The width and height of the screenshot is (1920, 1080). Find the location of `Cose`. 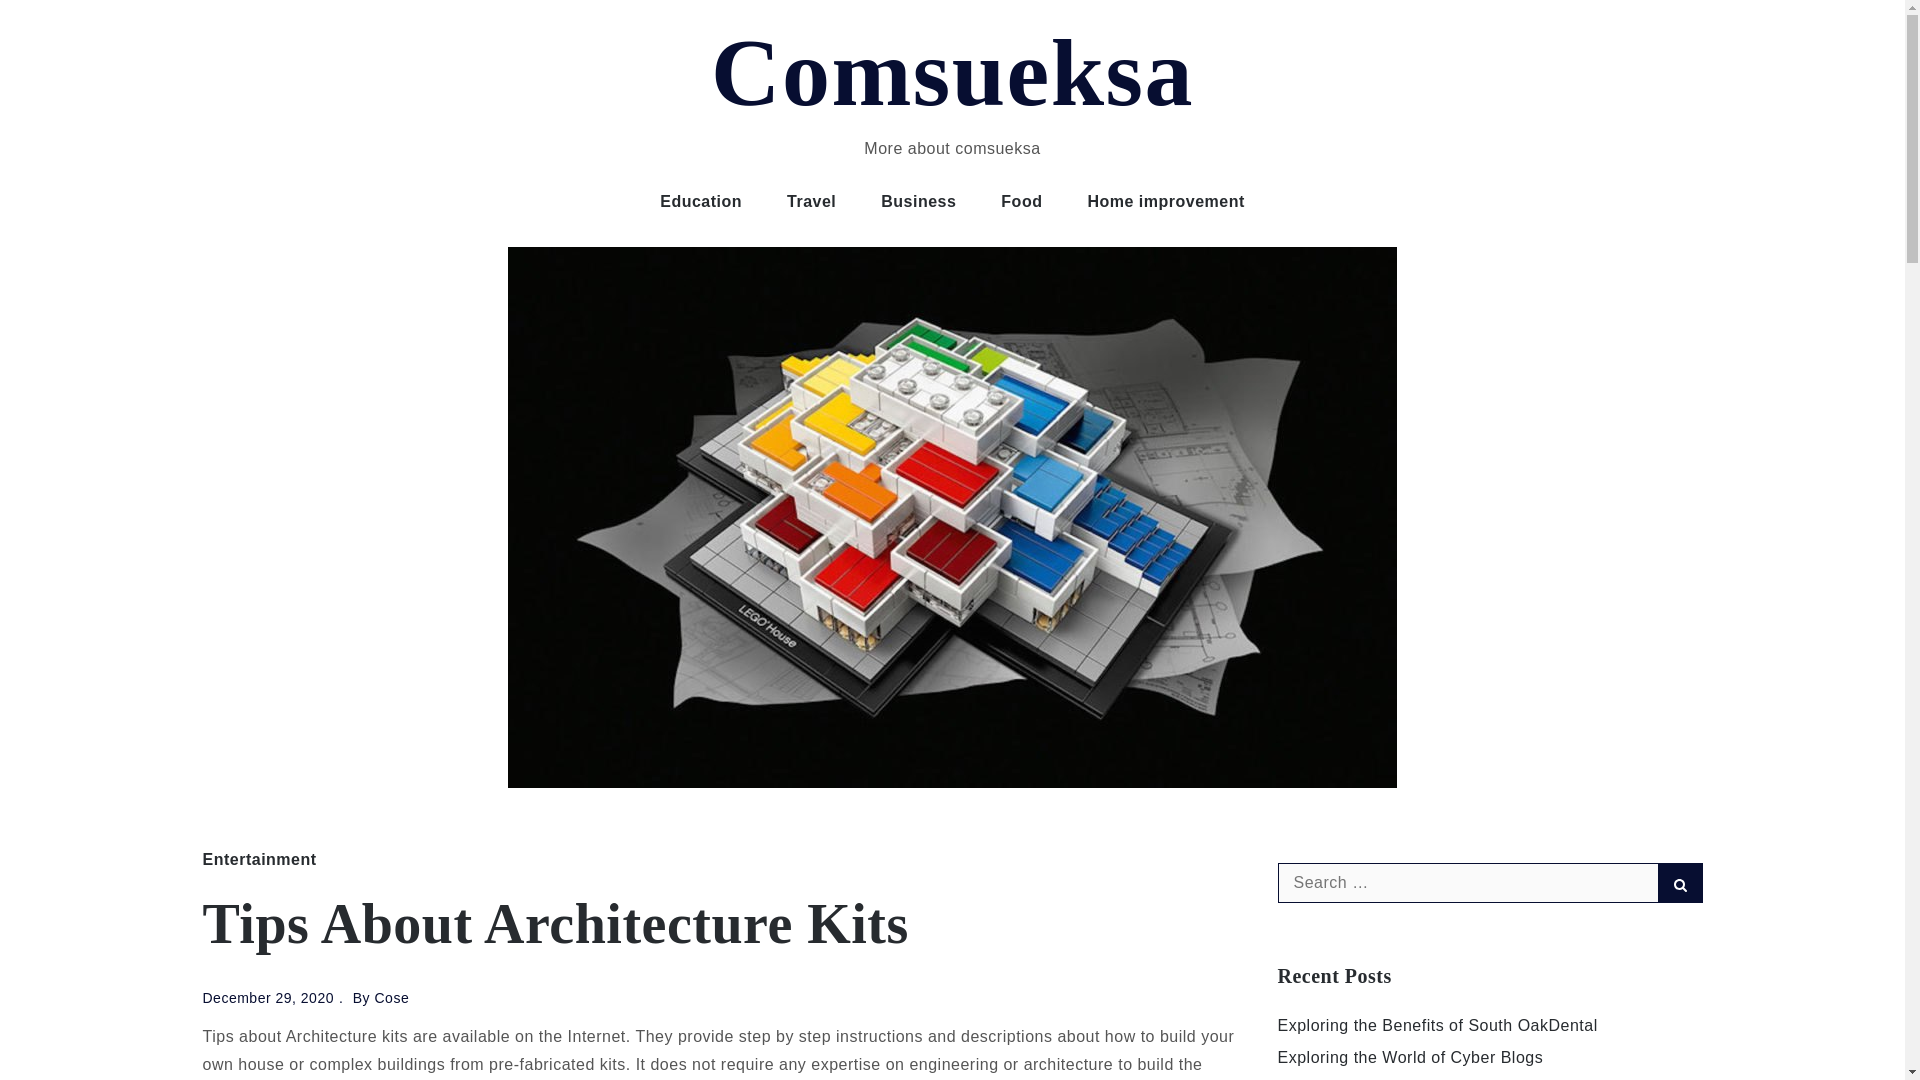

Cose is located at coordinates (391, 998).